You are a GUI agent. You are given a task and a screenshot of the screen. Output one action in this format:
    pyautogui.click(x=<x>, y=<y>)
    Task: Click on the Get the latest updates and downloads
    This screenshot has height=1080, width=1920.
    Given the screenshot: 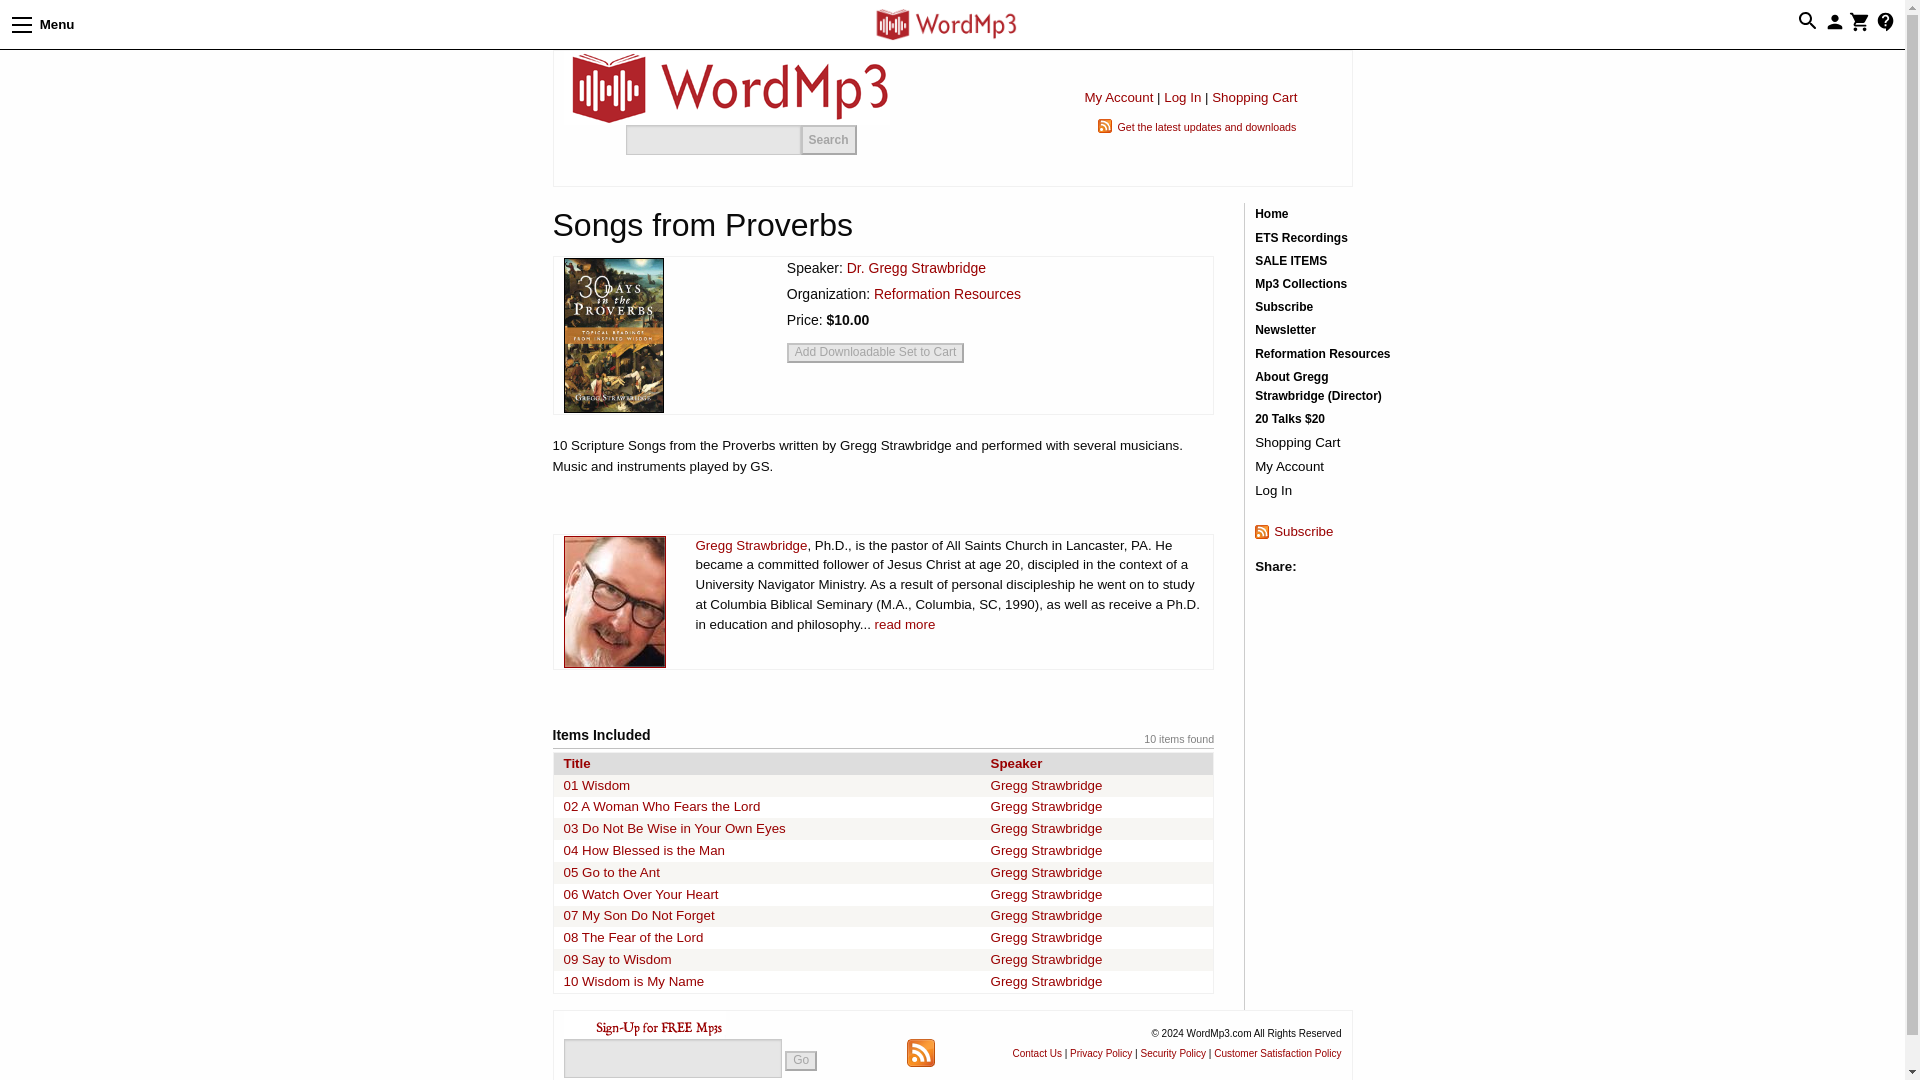 What is the action you would take?
    pyautogui.click(x=1206, y=126)
    